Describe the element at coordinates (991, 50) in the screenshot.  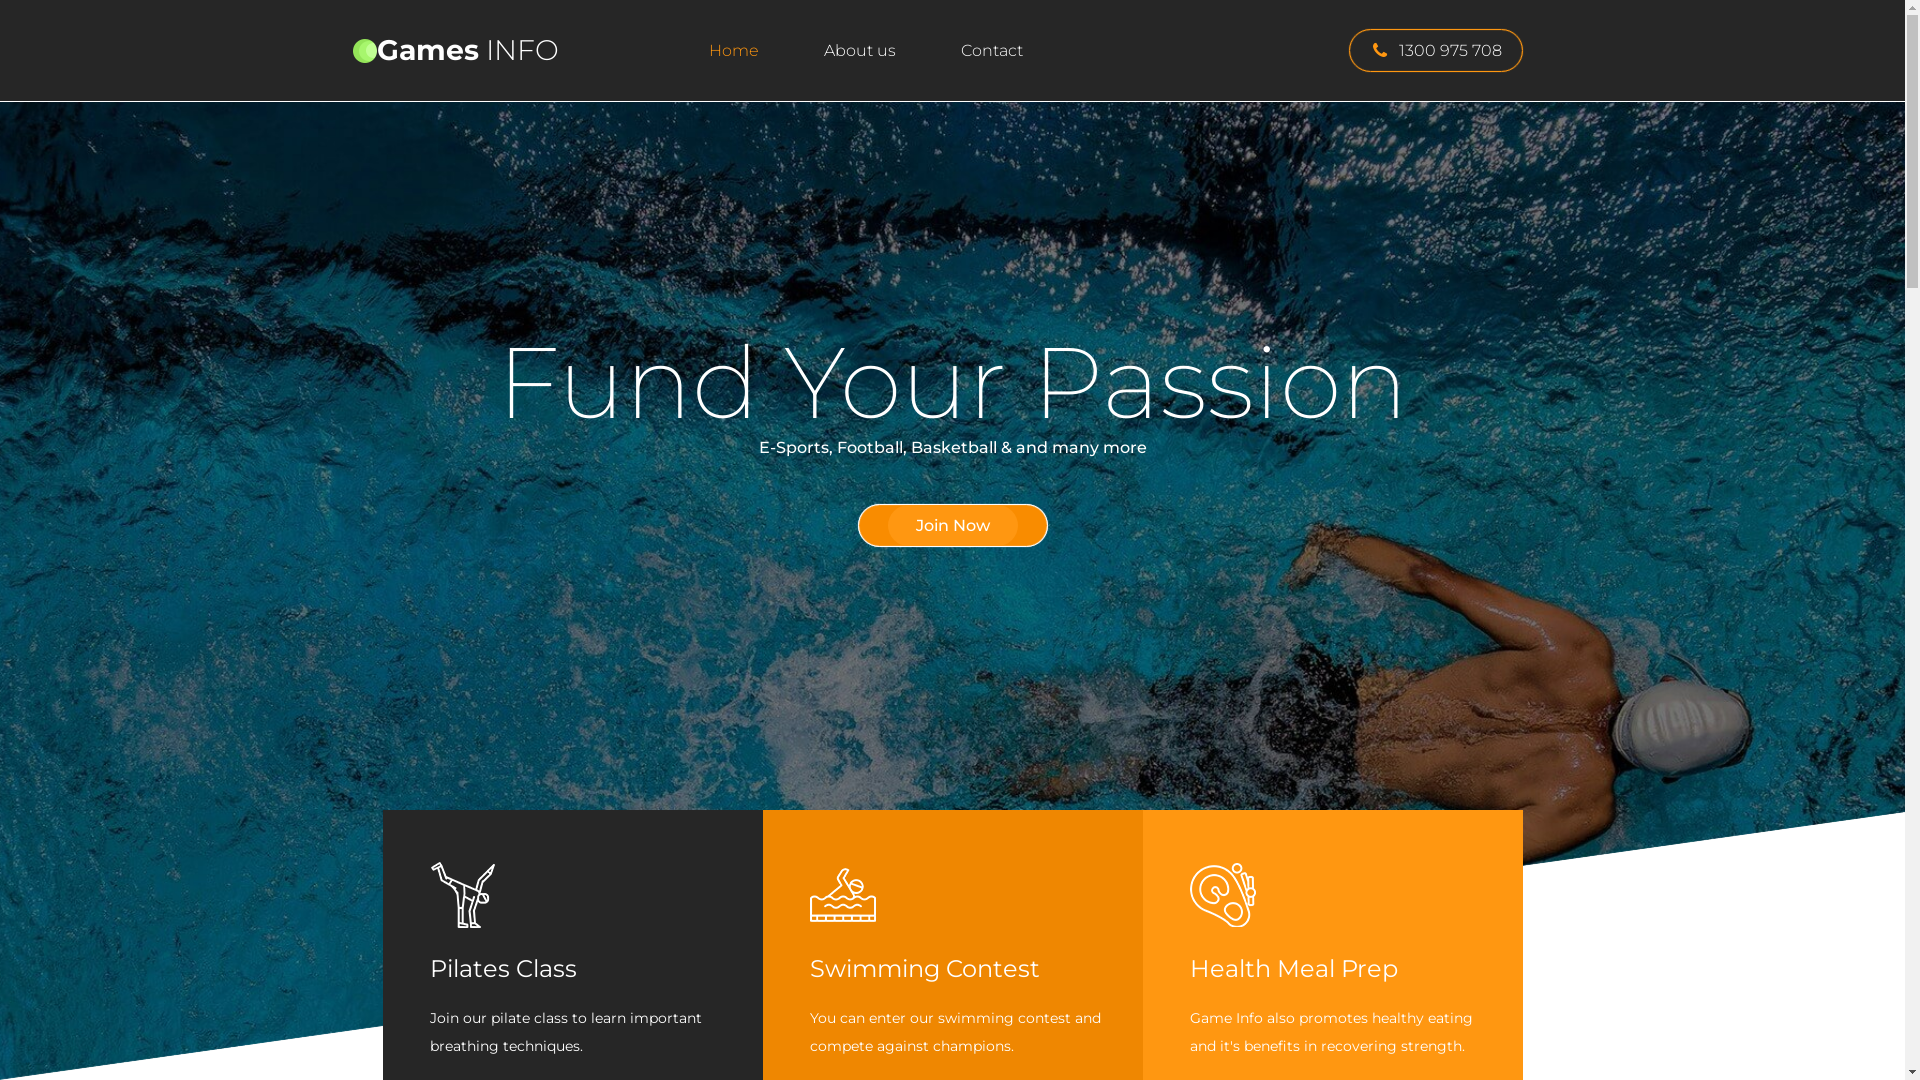
I see `Contact` at that location.